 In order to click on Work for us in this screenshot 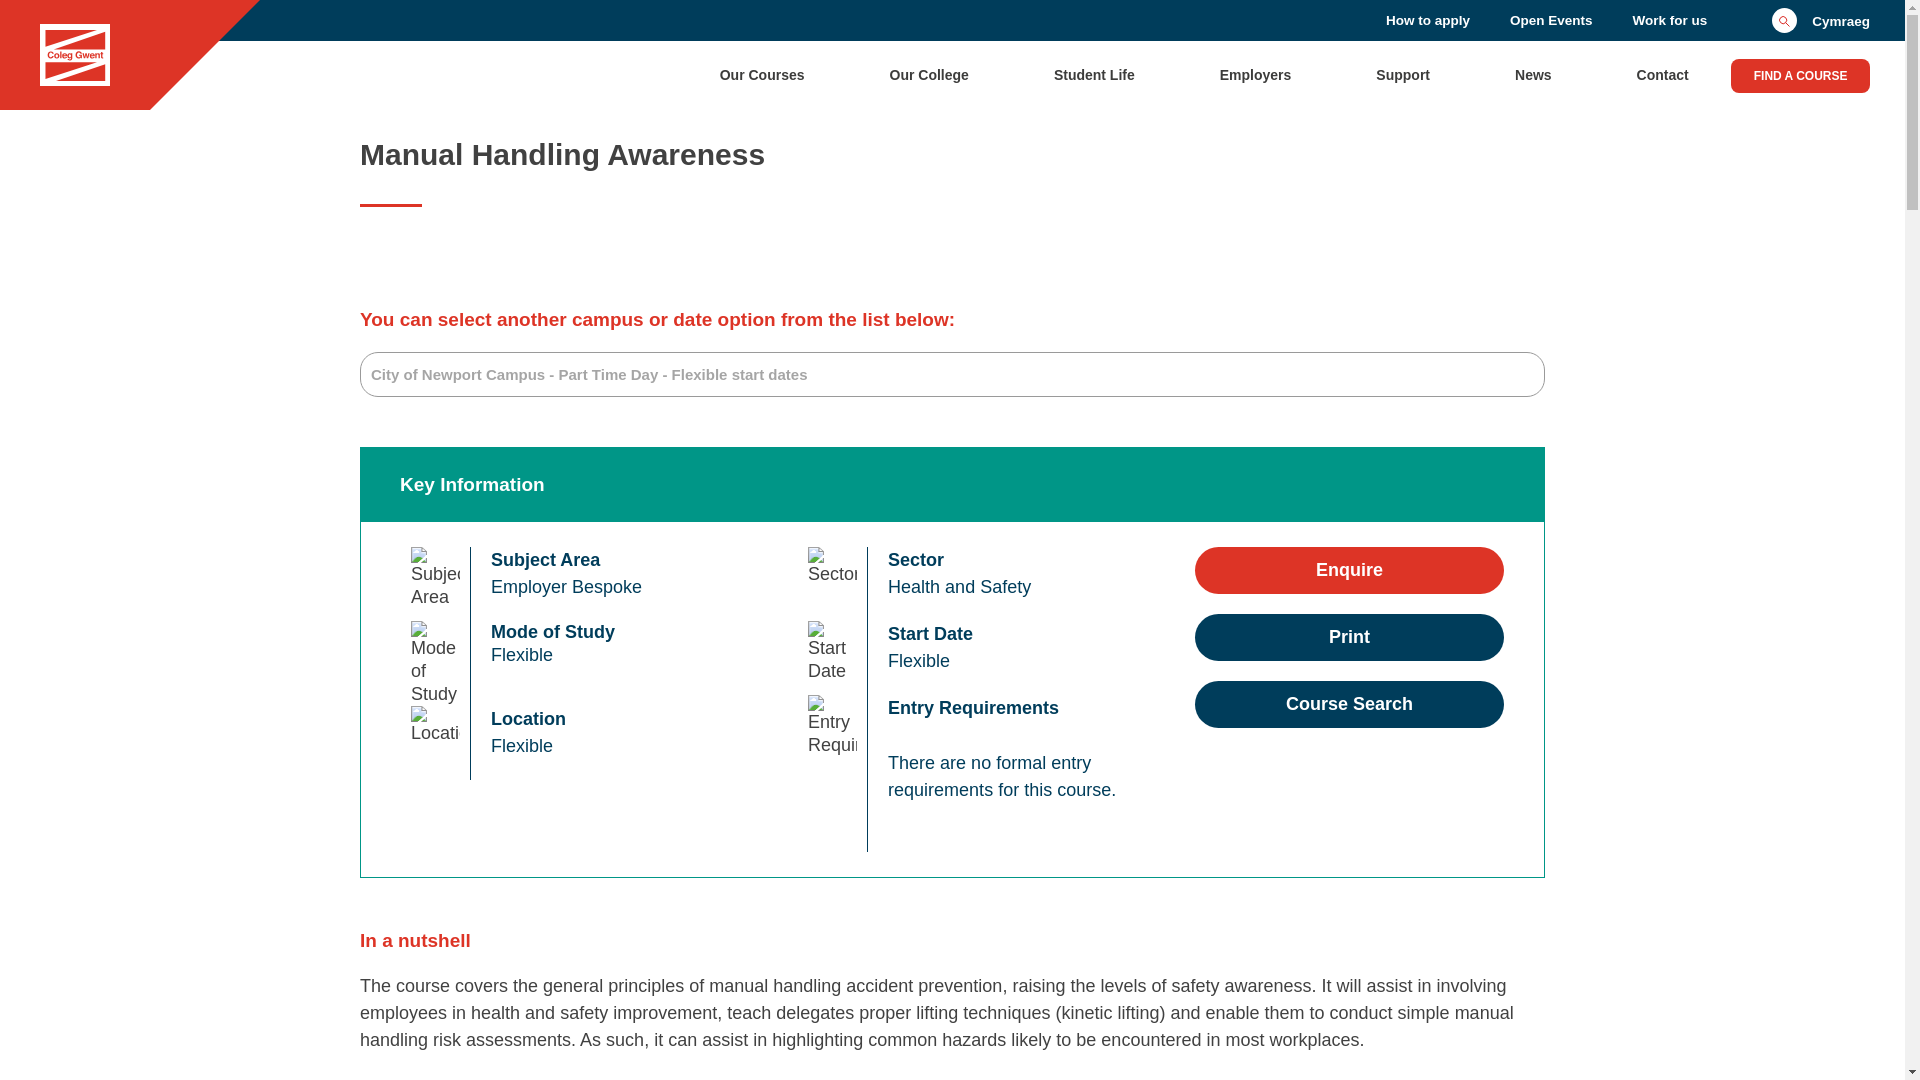, I will do `click(1669, 20)`.